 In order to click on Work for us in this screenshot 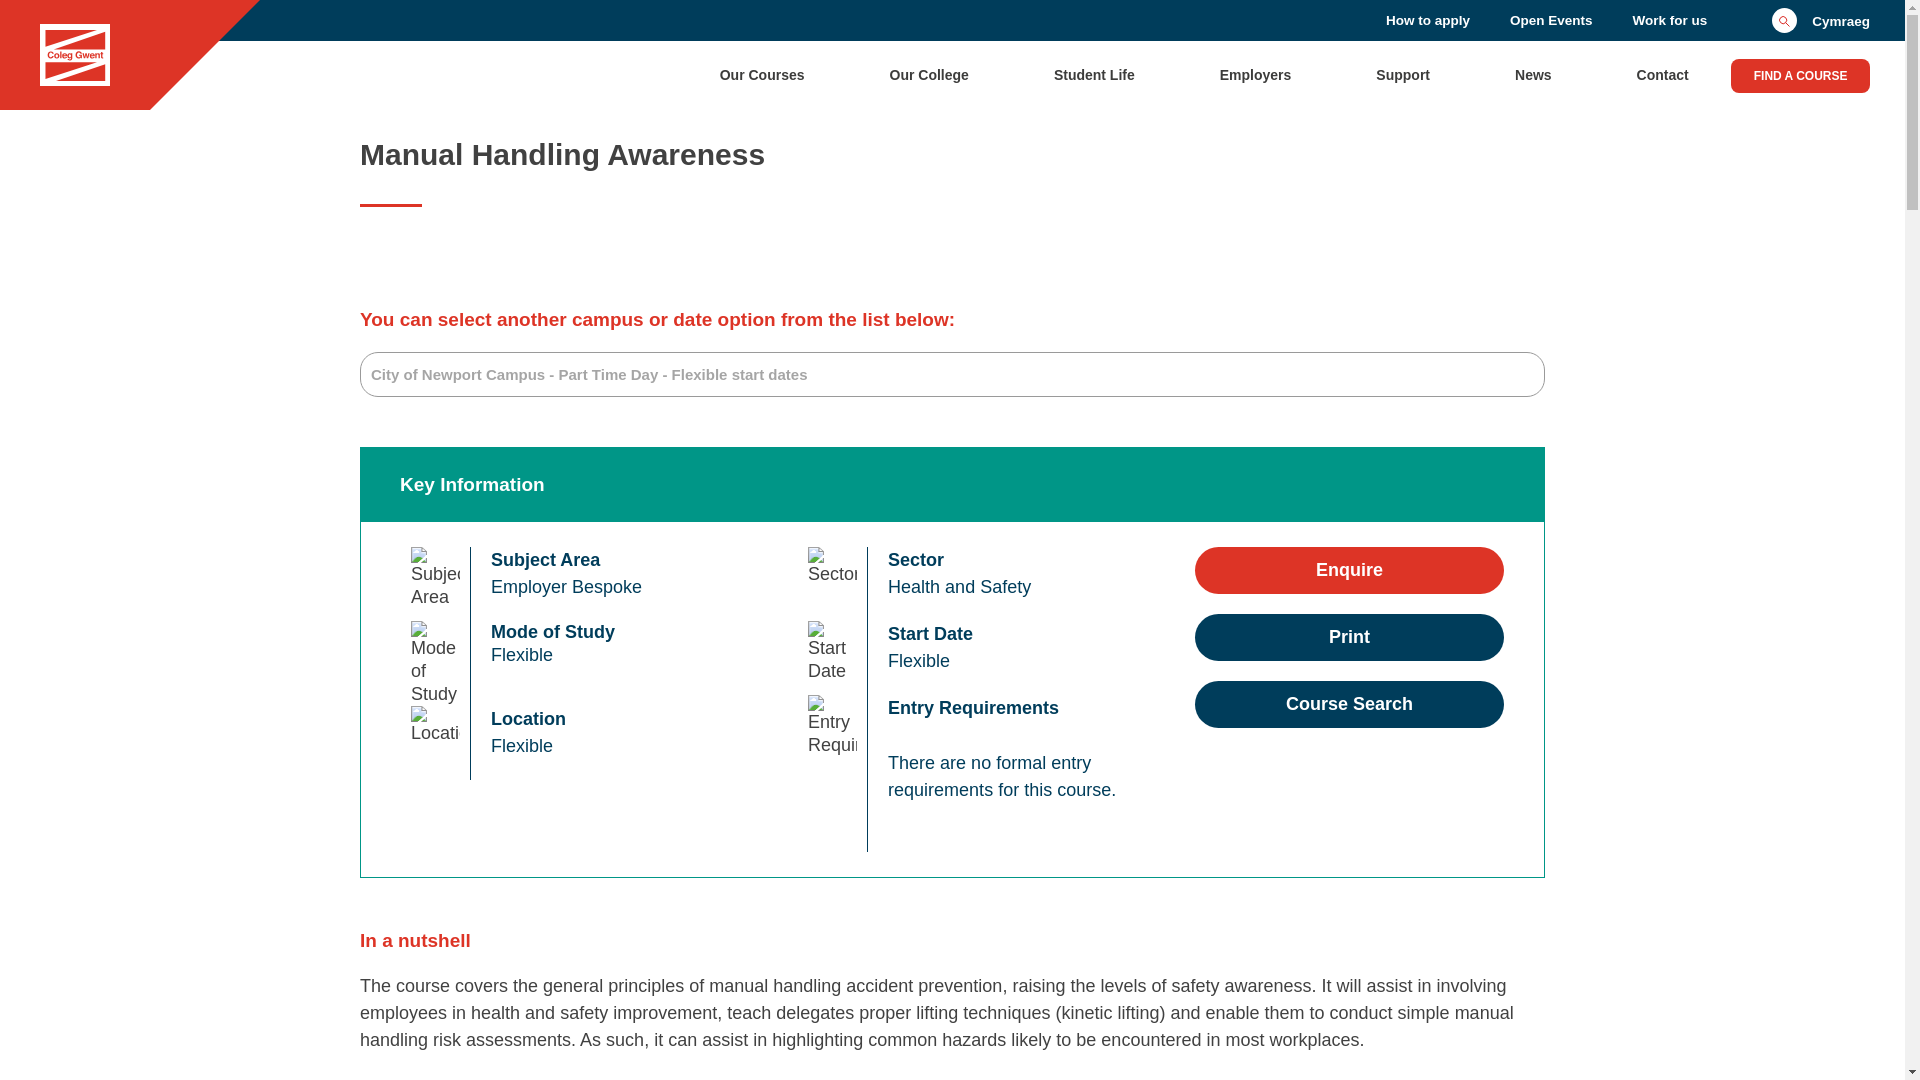, I will do `click(1669, 20)`.